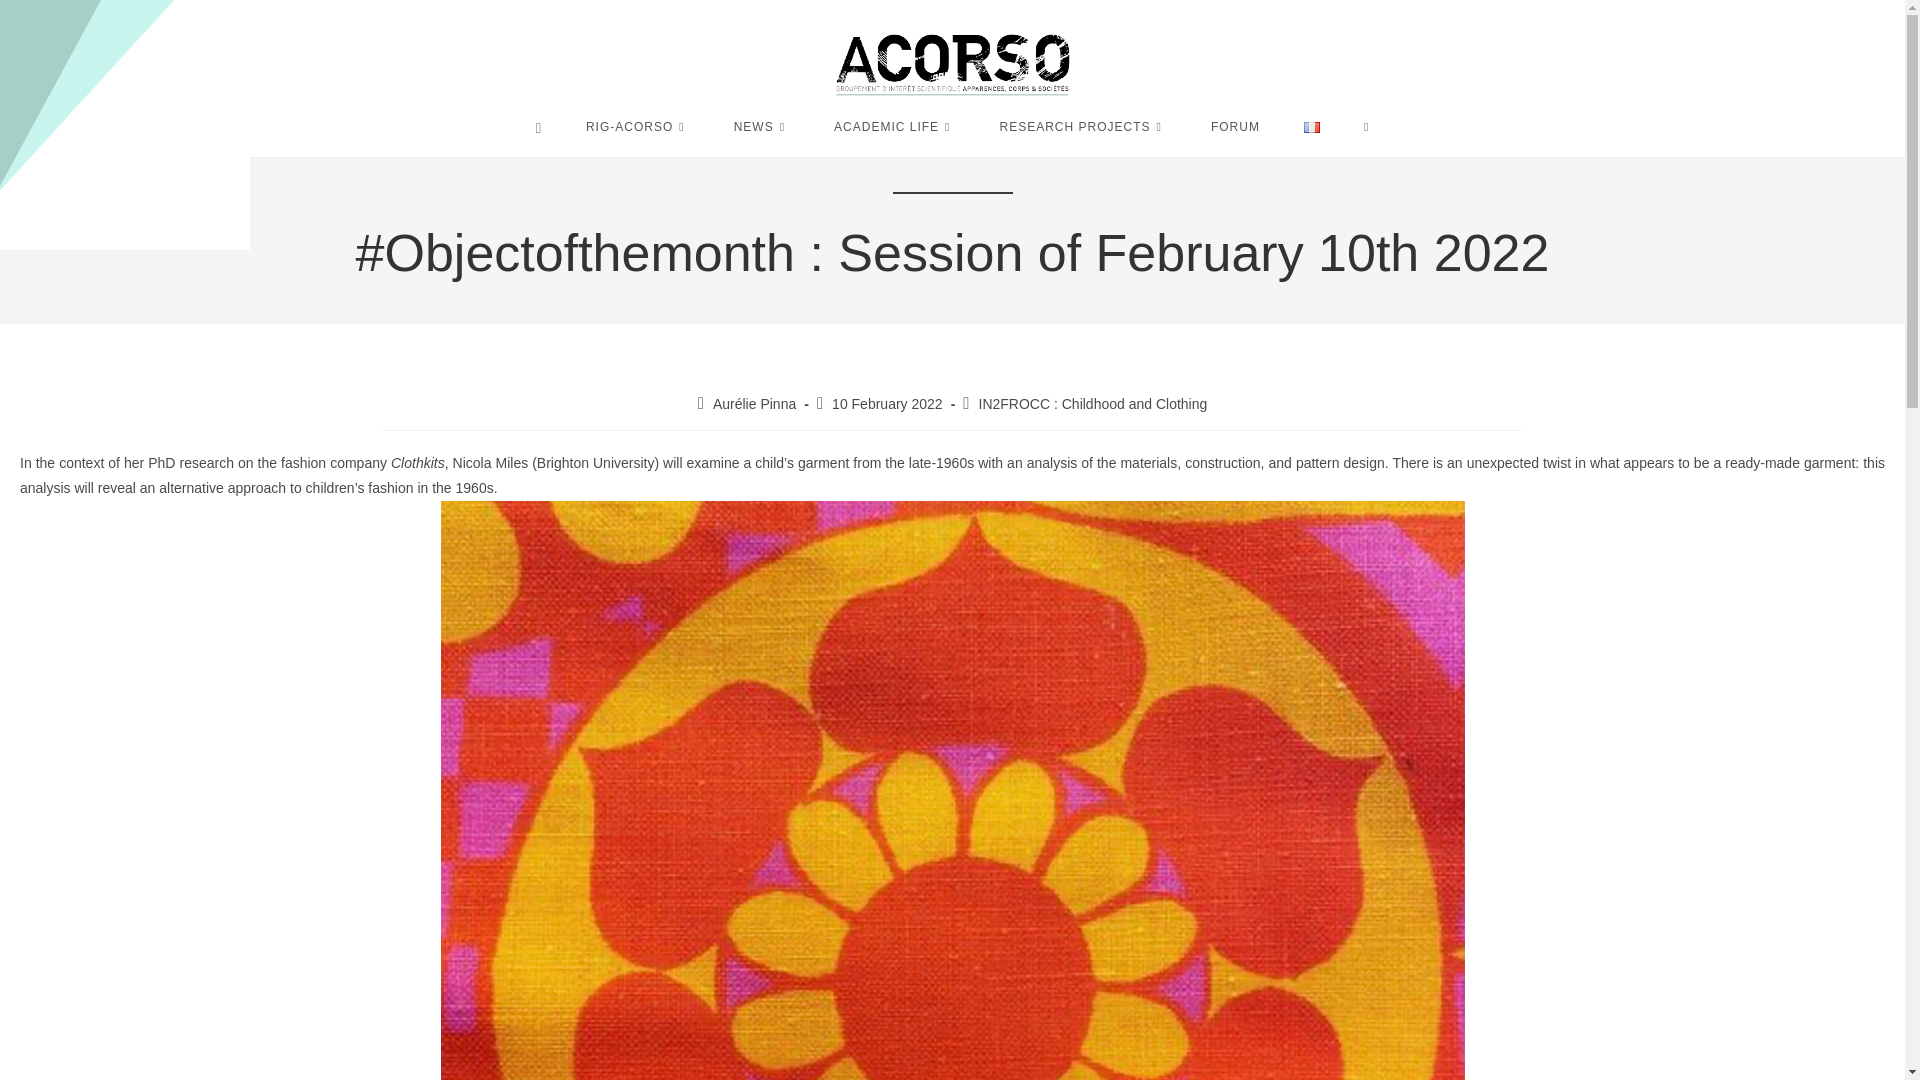  Describe the element at coordinates (1082, 126) in the screenshot. I see `RESEARCH PROJECTS` at that location.